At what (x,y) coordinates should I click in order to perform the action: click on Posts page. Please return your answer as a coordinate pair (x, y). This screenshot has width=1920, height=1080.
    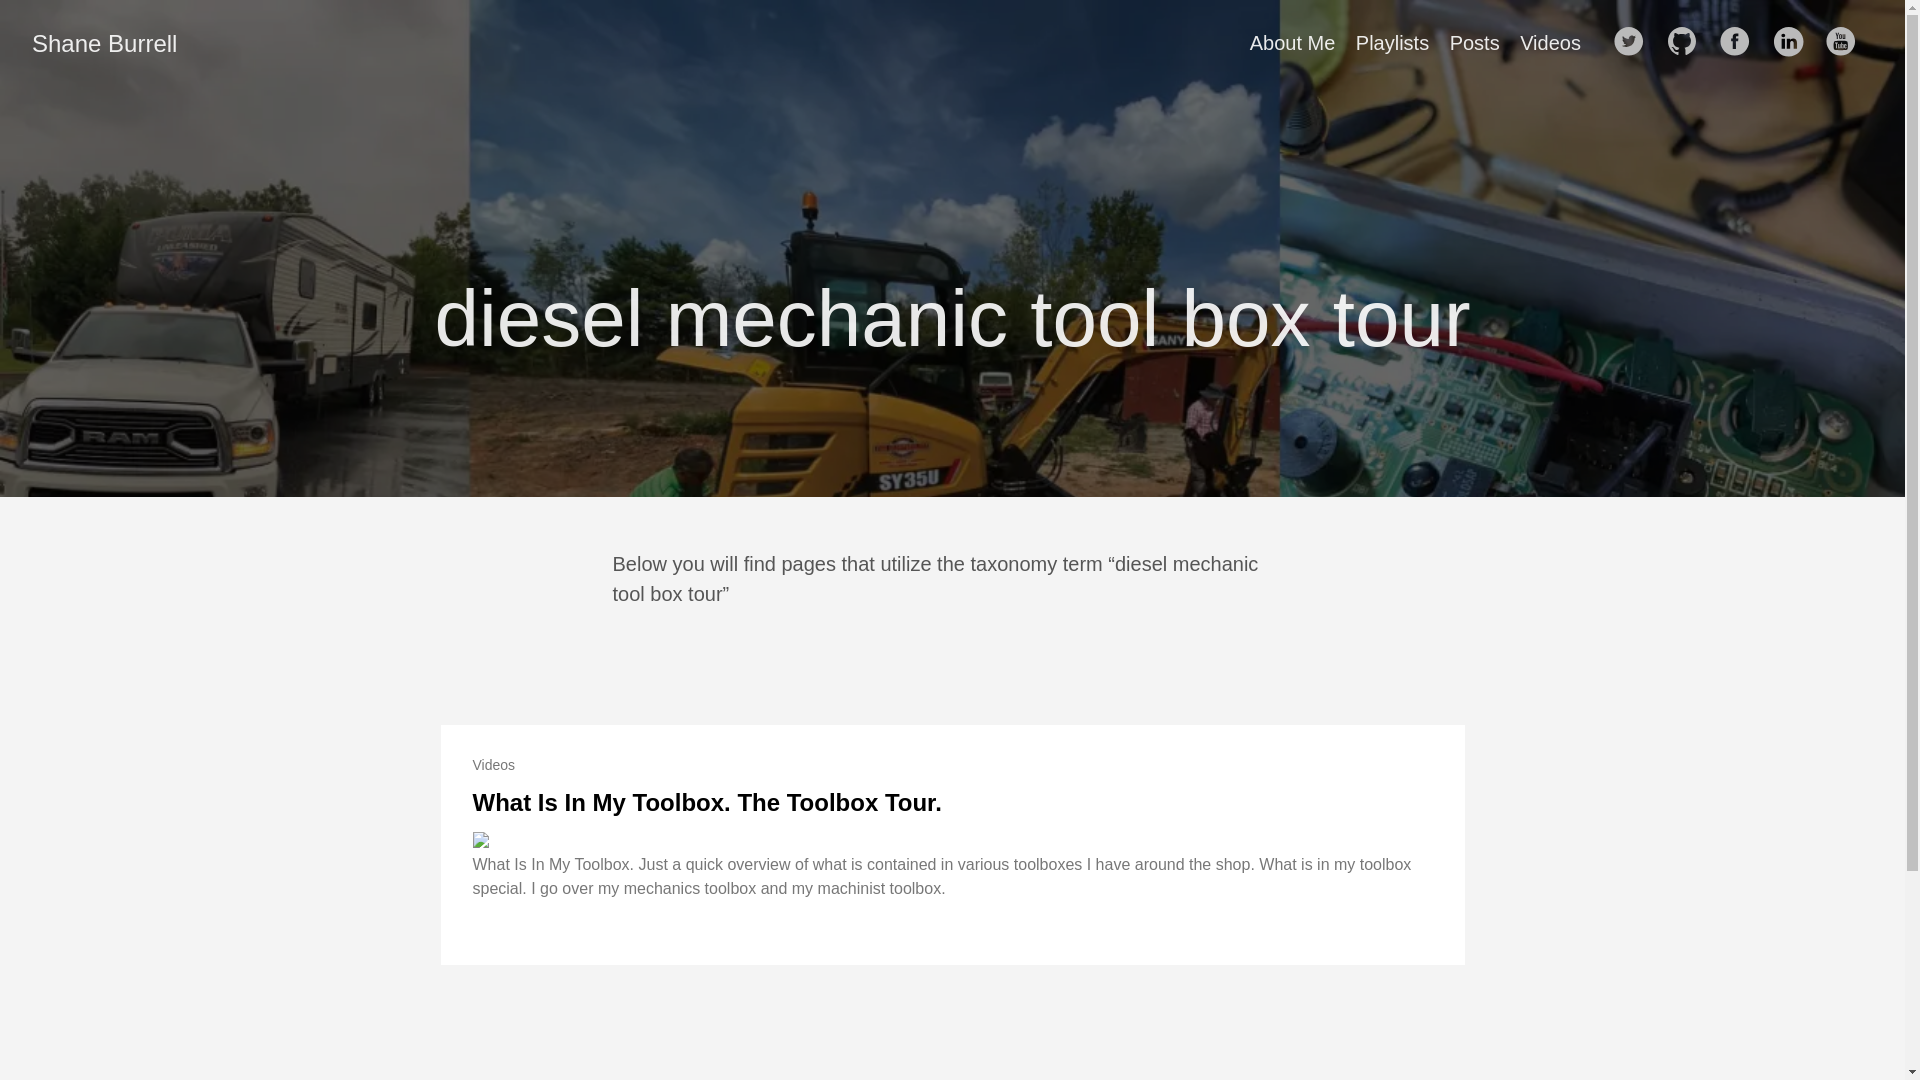
    Looking at the image, I should click on (1474, 43).